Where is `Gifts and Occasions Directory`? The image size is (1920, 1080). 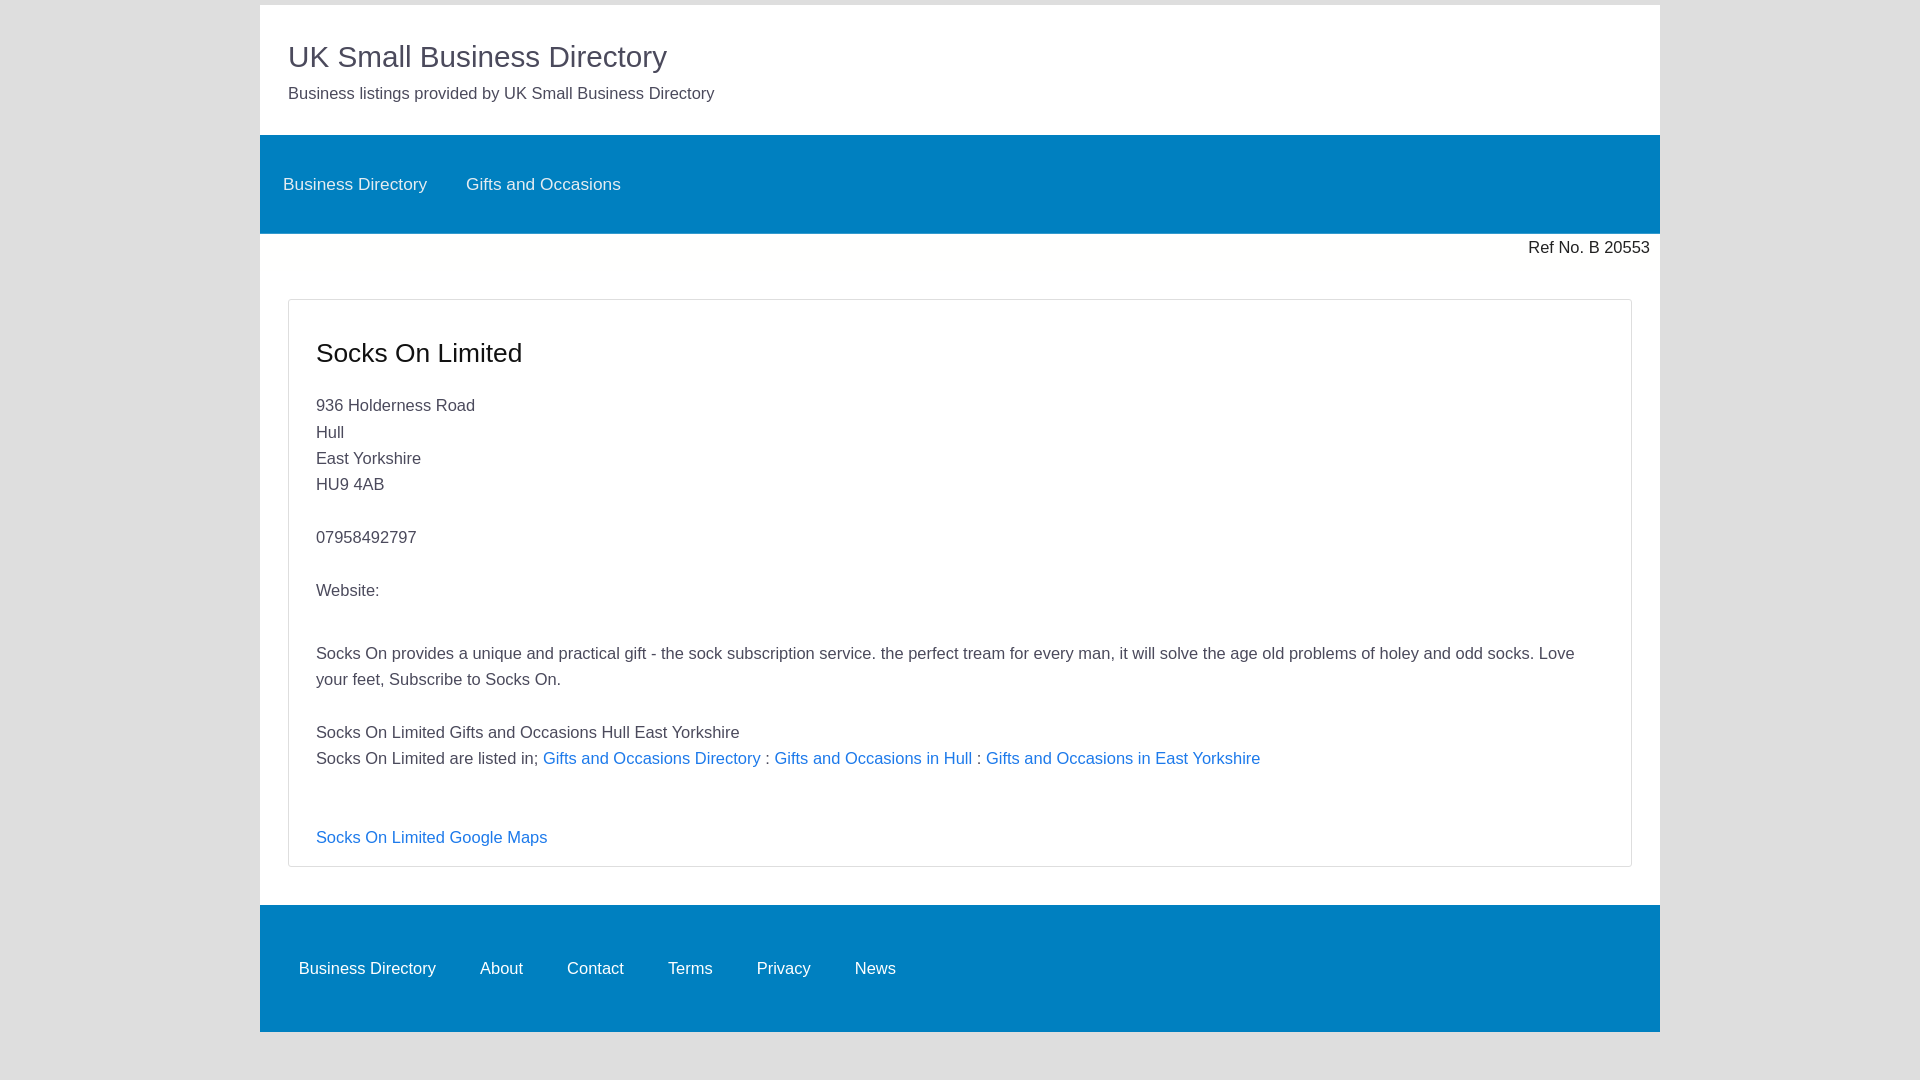 Gifts and Occasions Directory is located at coordinates (652, 758).